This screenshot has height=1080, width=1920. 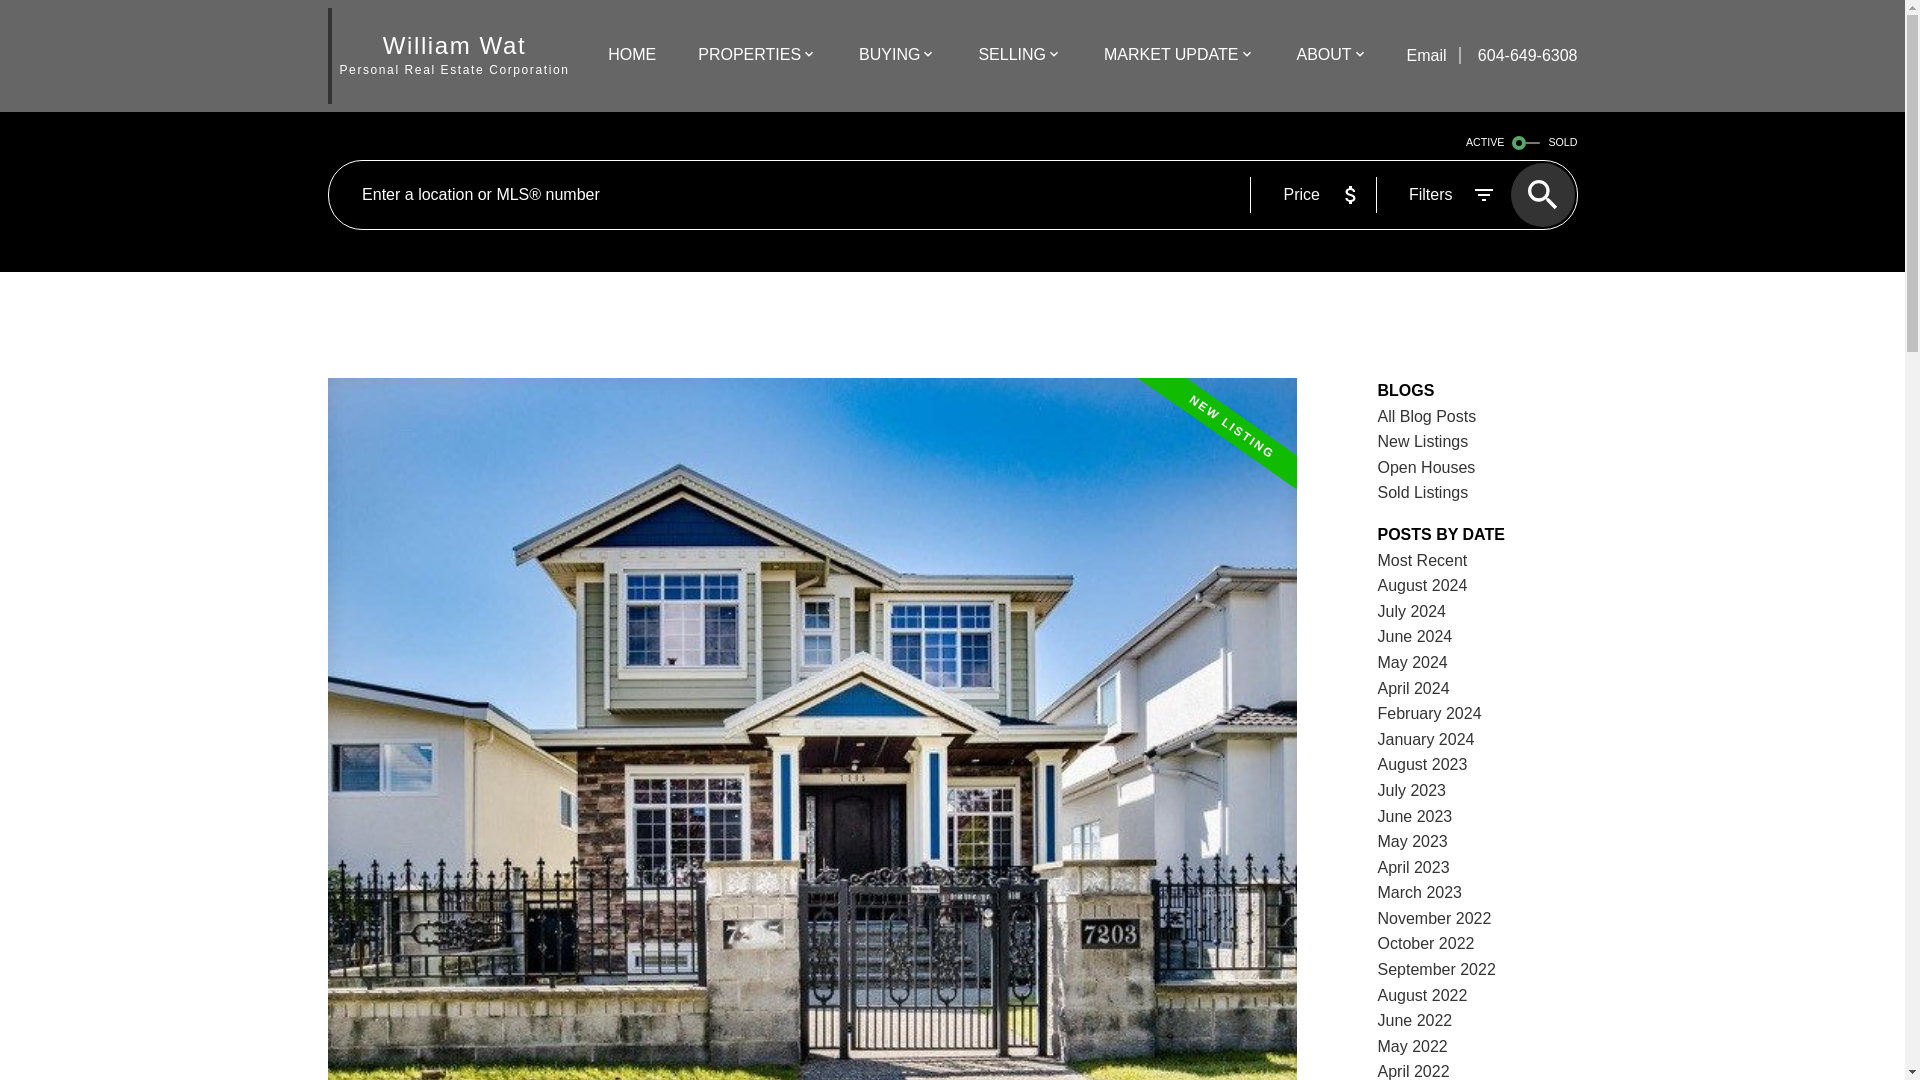 What do you see at coordinates (1423, 442) in the screenshot?
I see `New Listings` at bounding box center [1423, 442].